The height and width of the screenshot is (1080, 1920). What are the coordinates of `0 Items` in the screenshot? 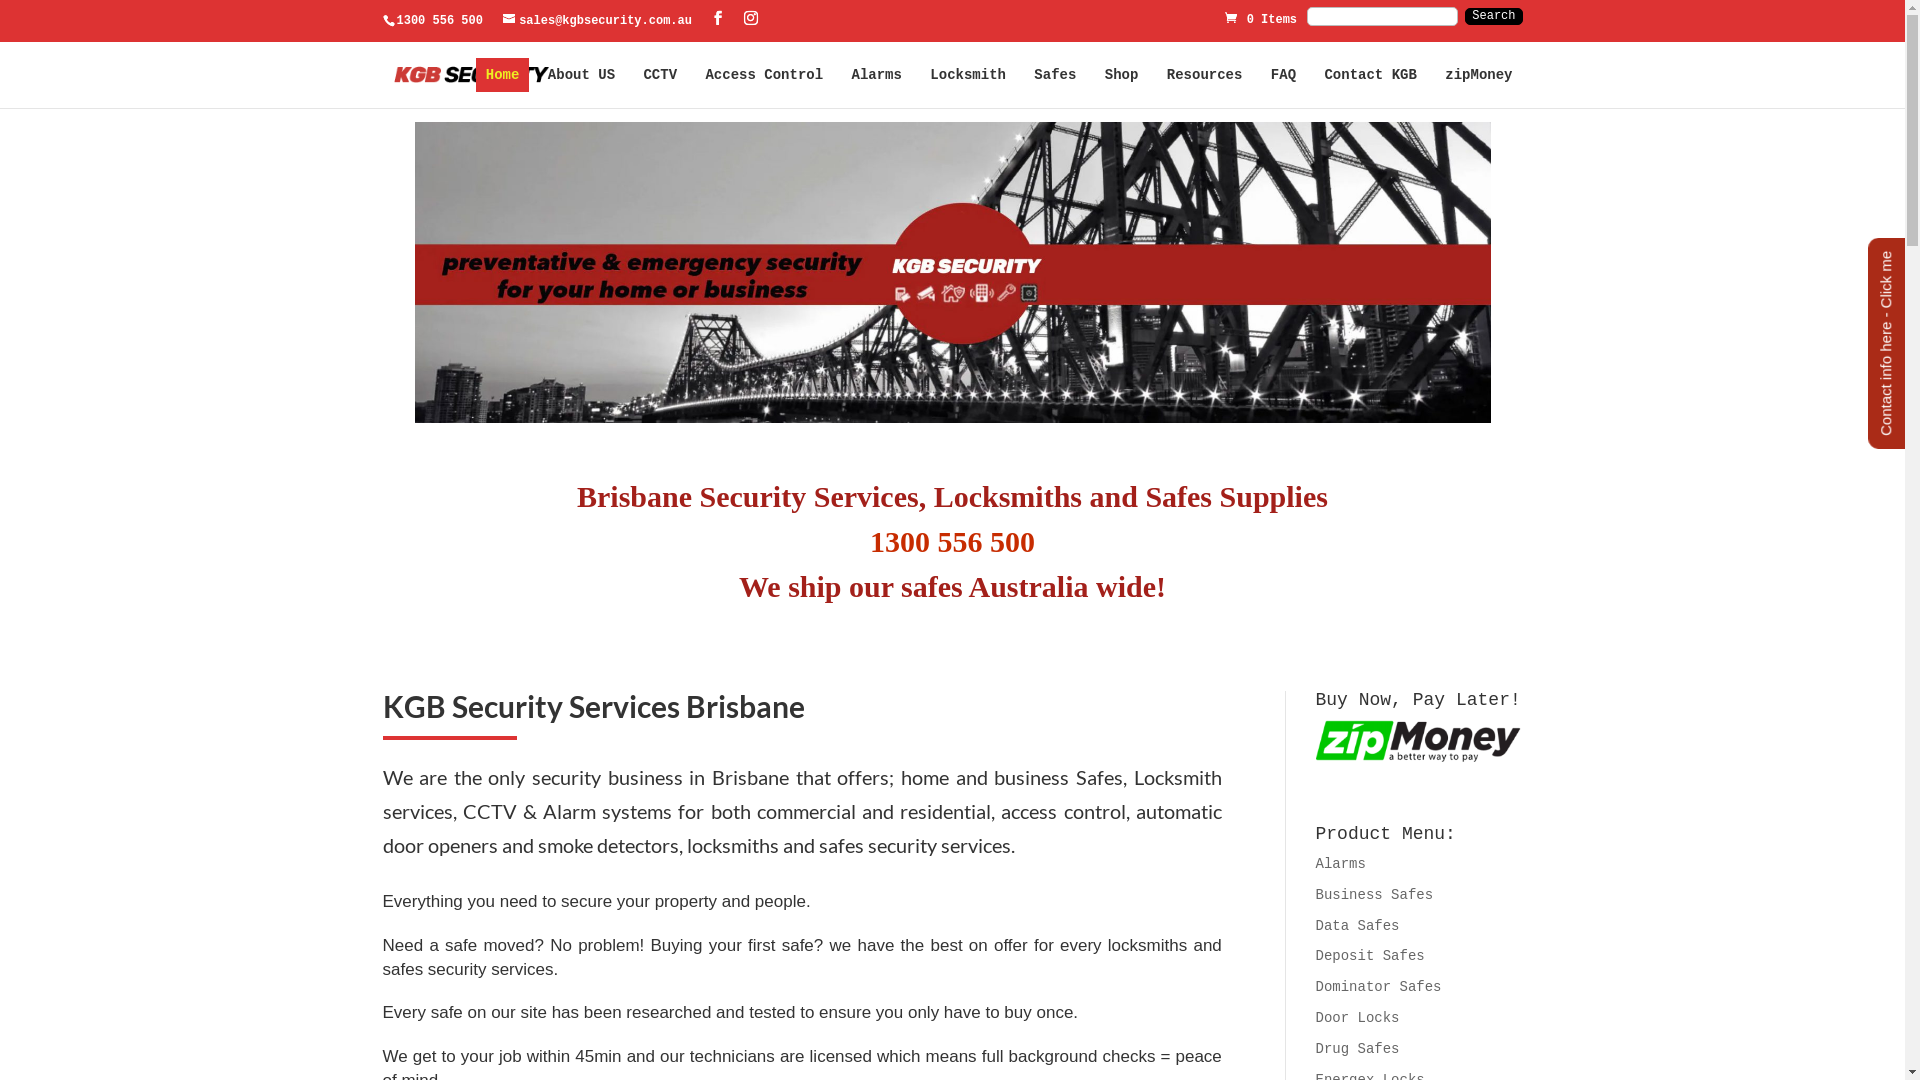 It's located at (1261, 19).